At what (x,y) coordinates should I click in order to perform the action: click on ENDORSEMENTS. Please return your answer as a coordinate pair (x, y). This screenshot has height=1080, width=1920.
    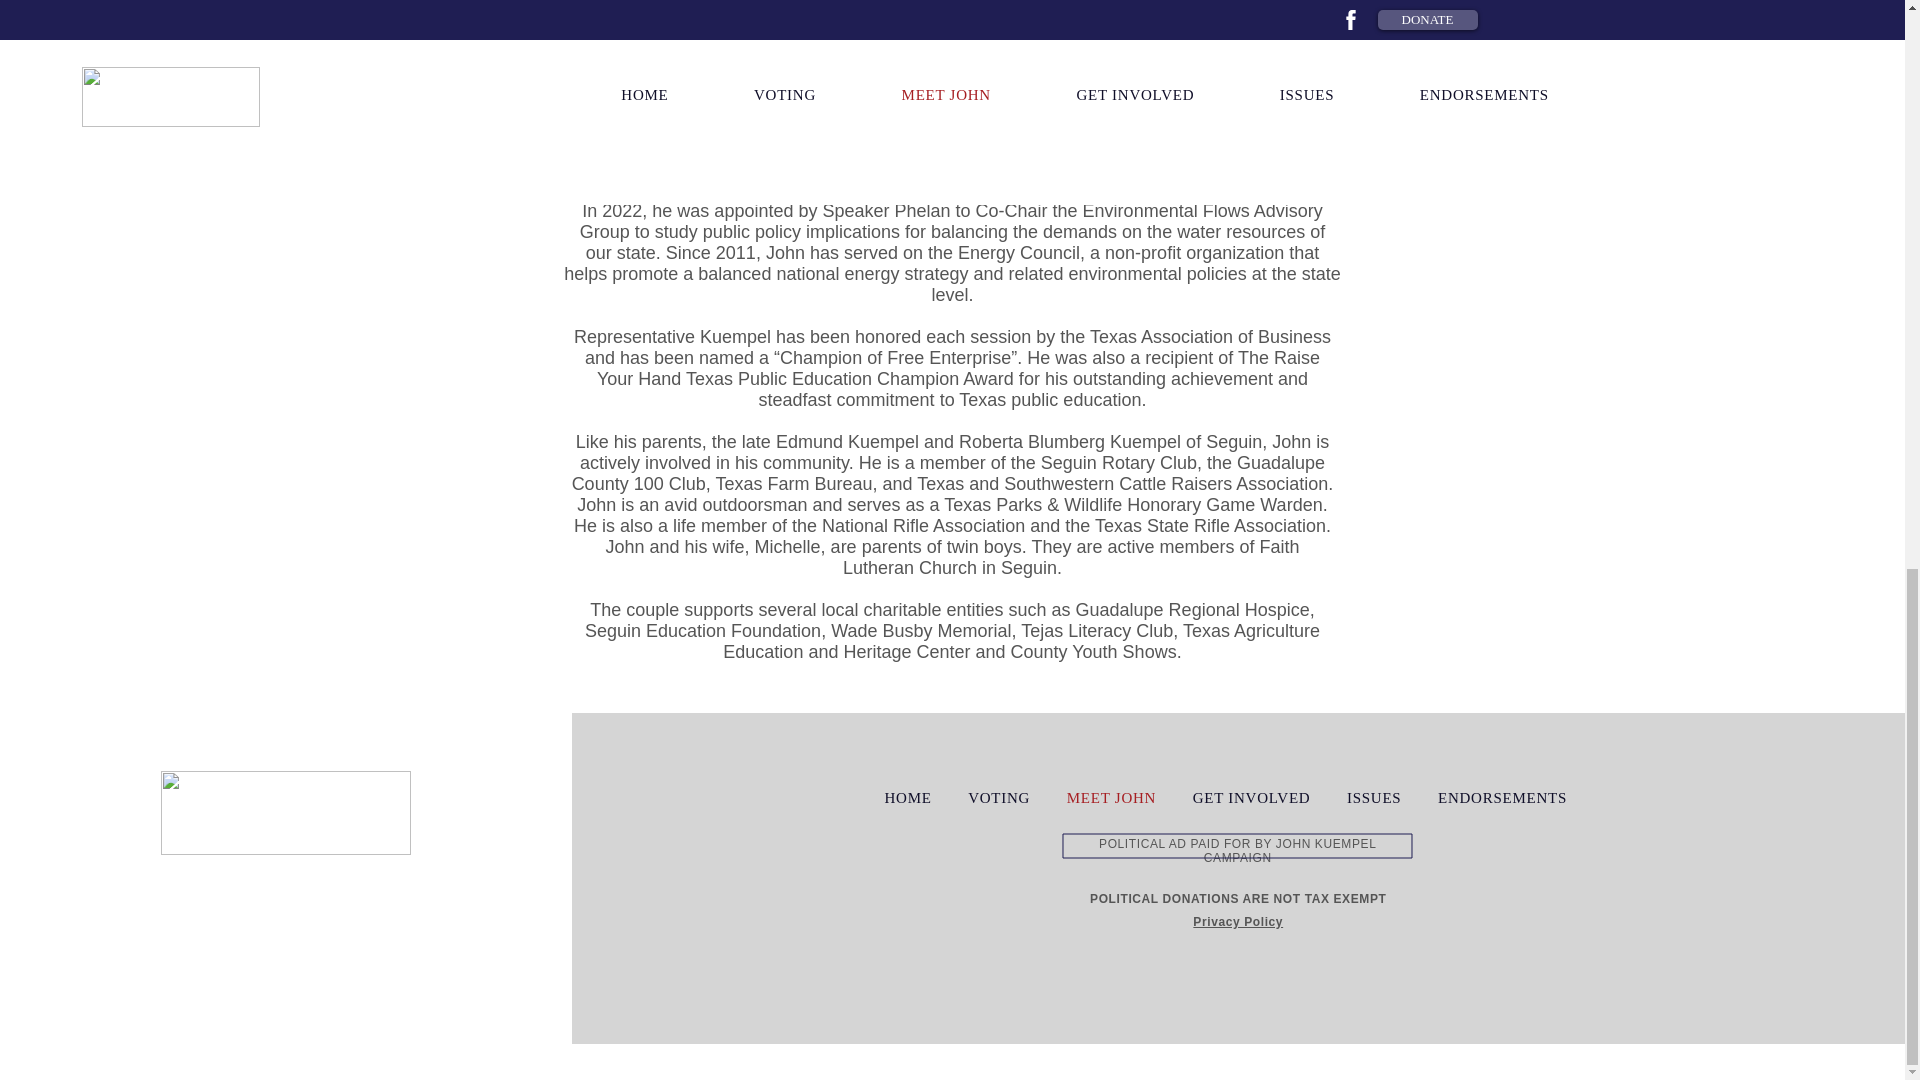
    Looking at the image, I should click on (1503, 798).